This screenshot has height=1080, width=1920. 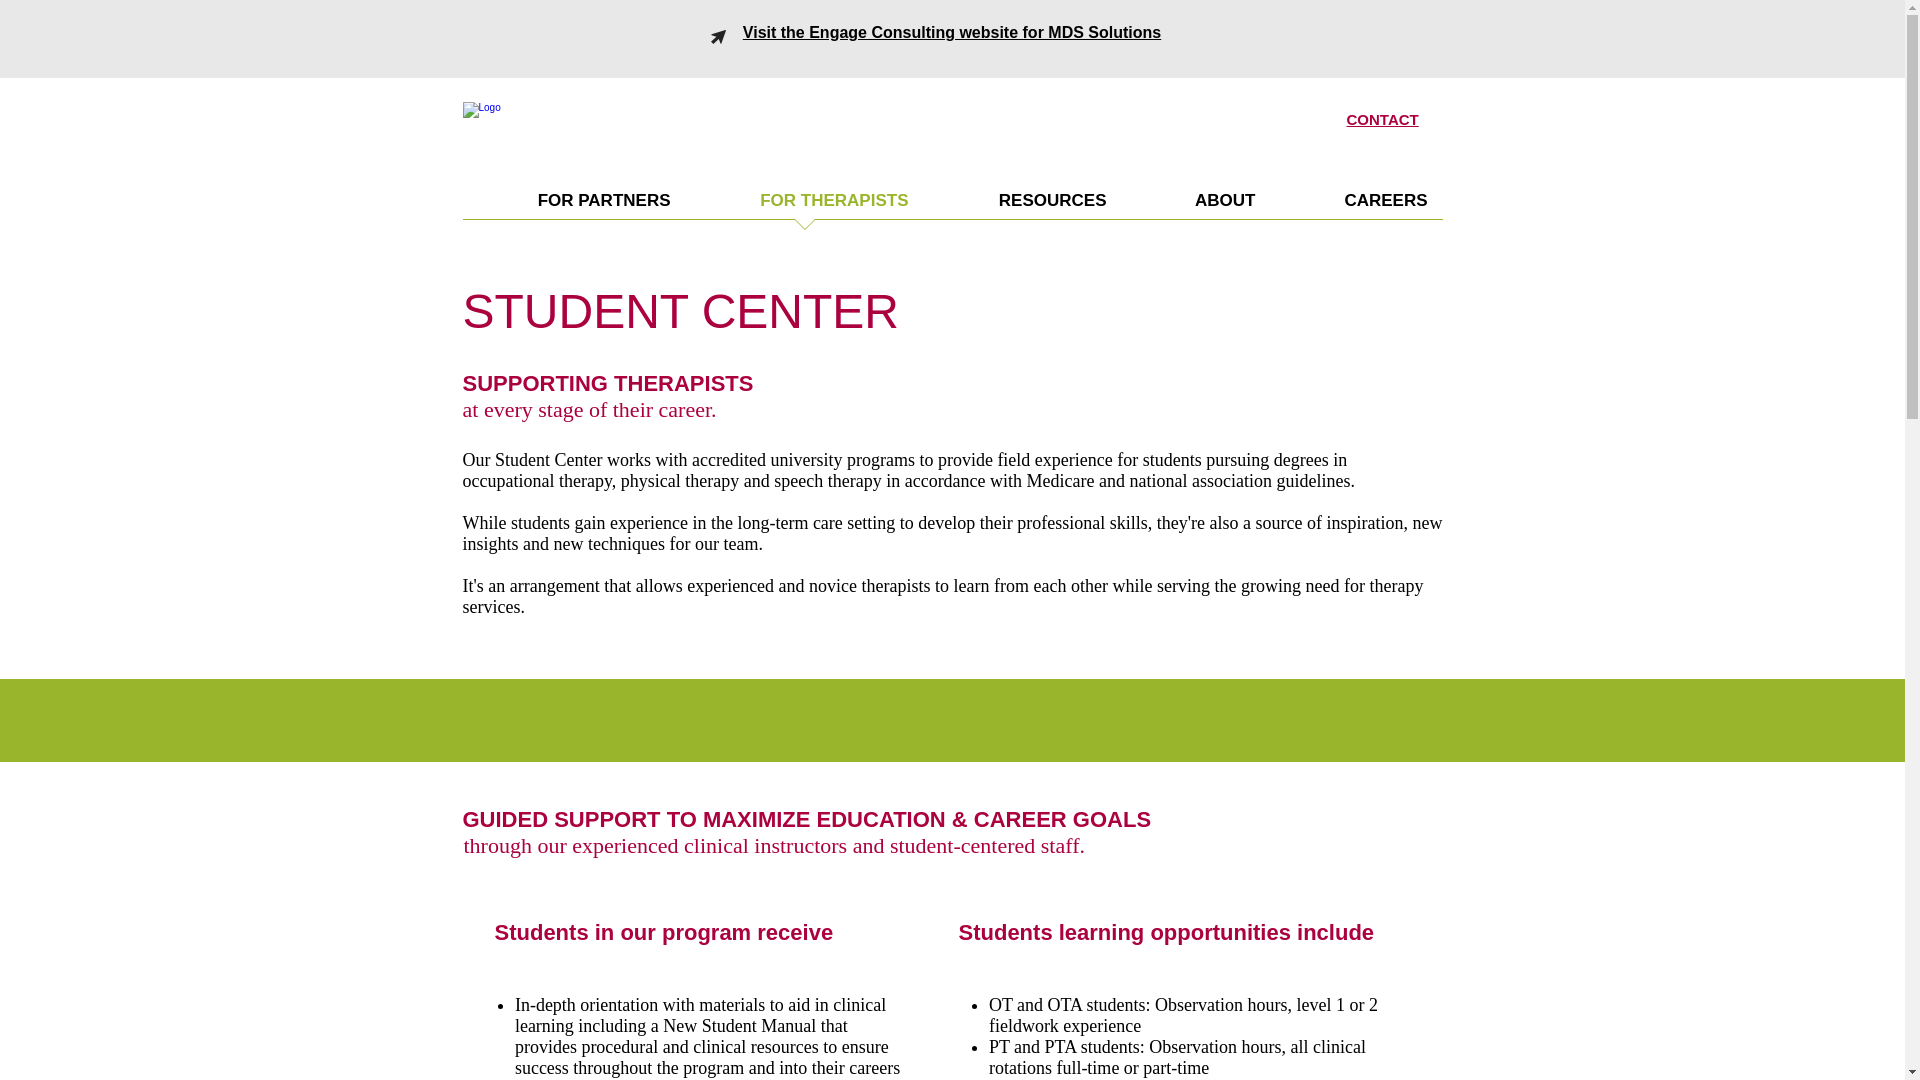 I want to click on FOR PARTNERS, so click(x=574, y=207).